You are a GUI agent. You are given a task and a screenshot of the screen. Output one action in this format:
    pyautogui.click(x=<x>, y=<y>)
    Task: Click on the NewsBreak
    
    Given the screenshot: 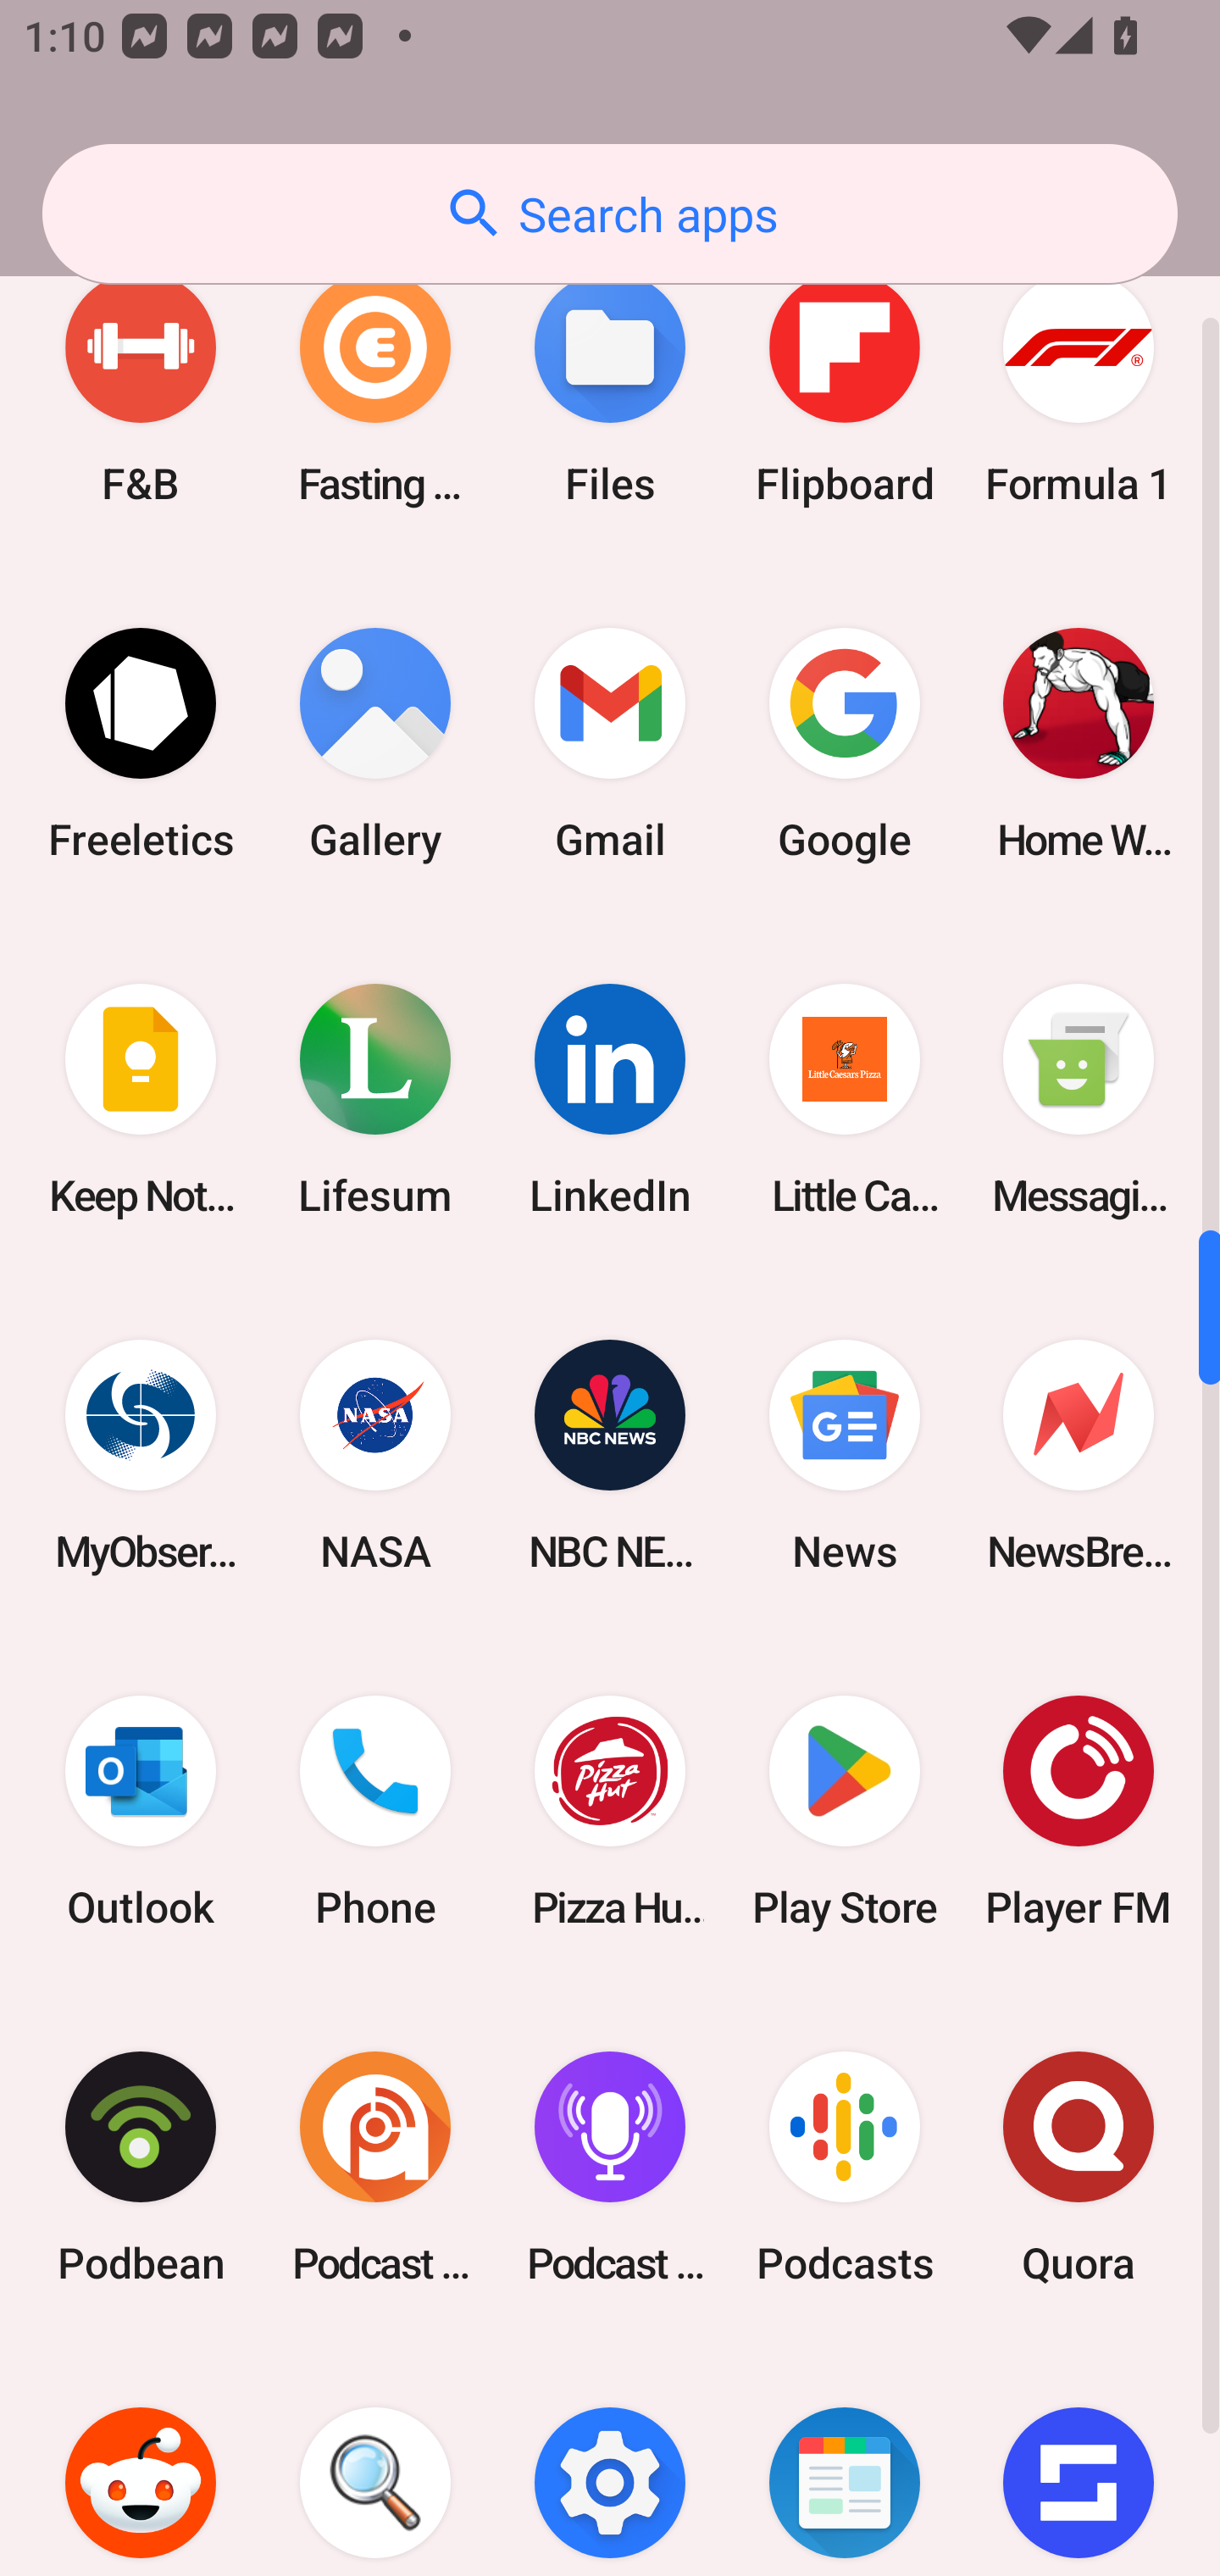 What is the action you would take?
    pyautogui.click(x=1079, y=1455)
    